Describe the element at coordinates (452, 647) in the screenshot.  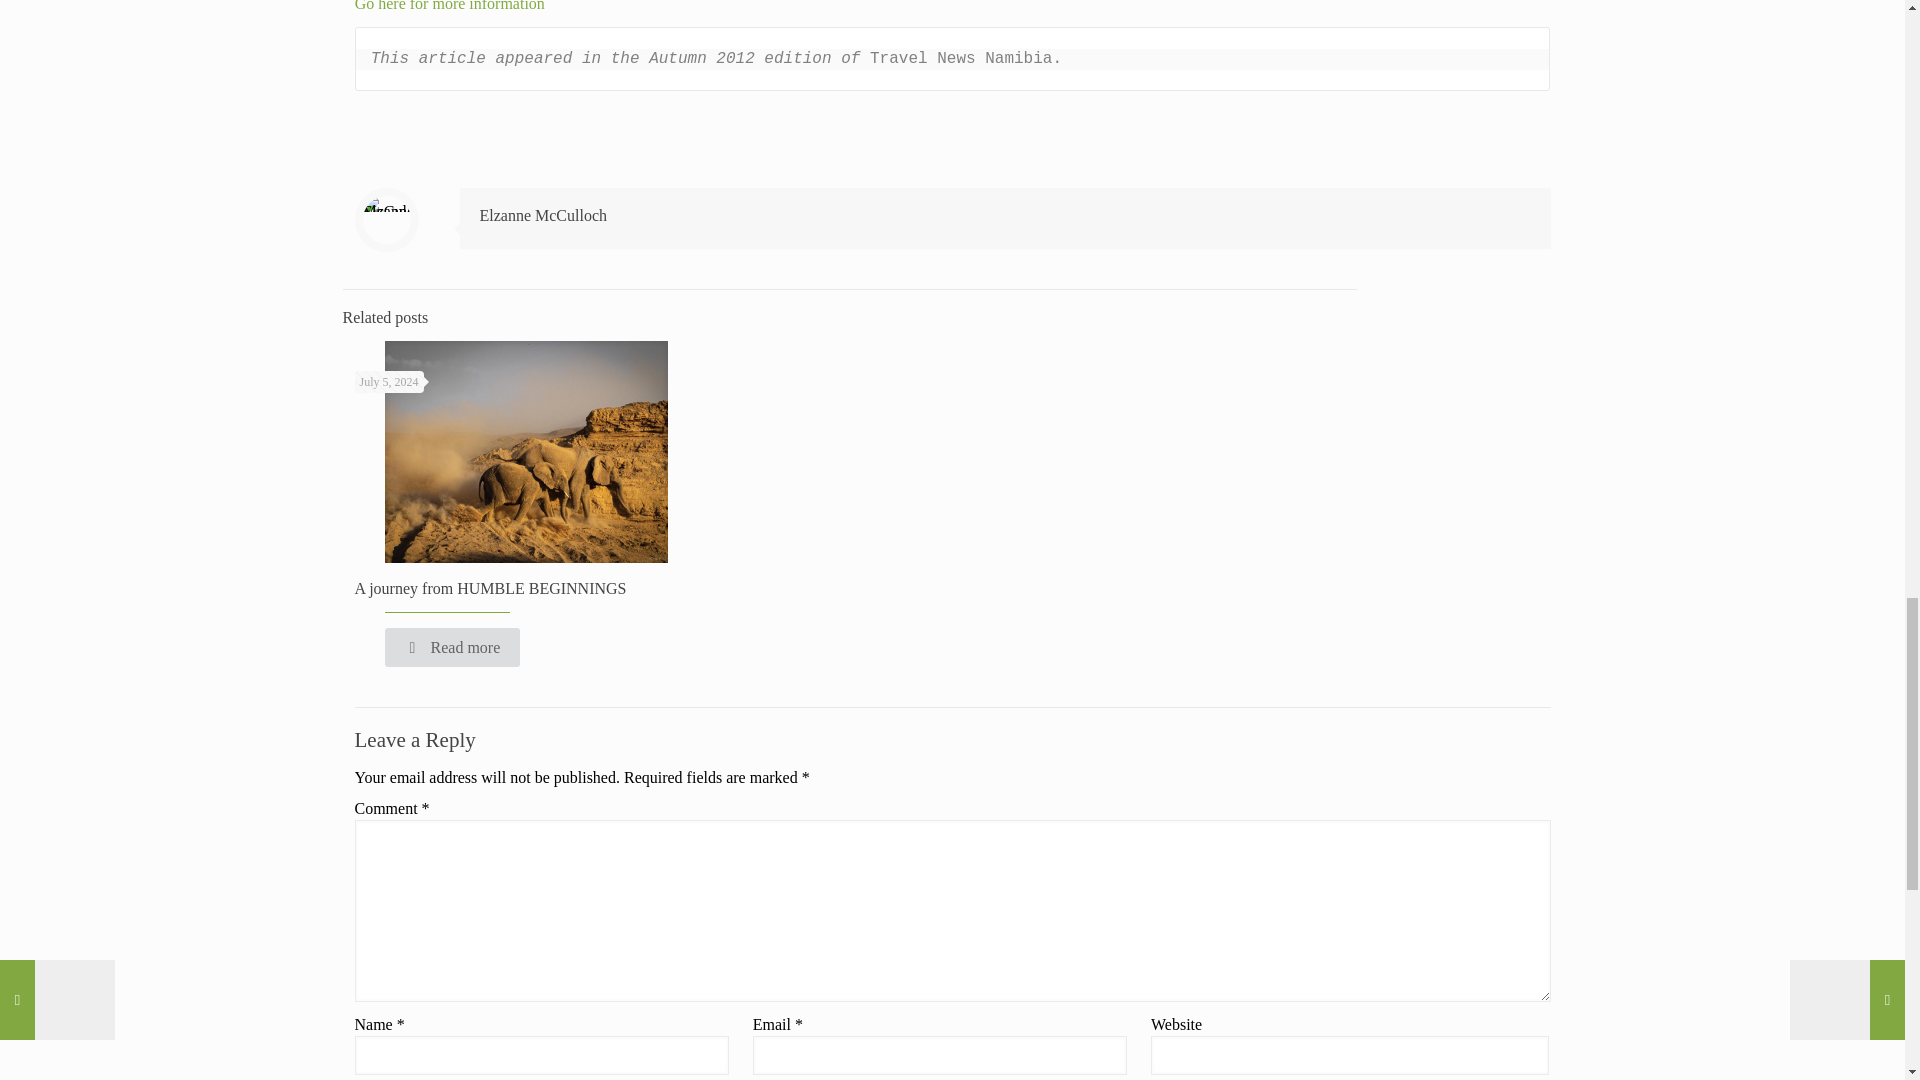
I see `Read more` at that location.